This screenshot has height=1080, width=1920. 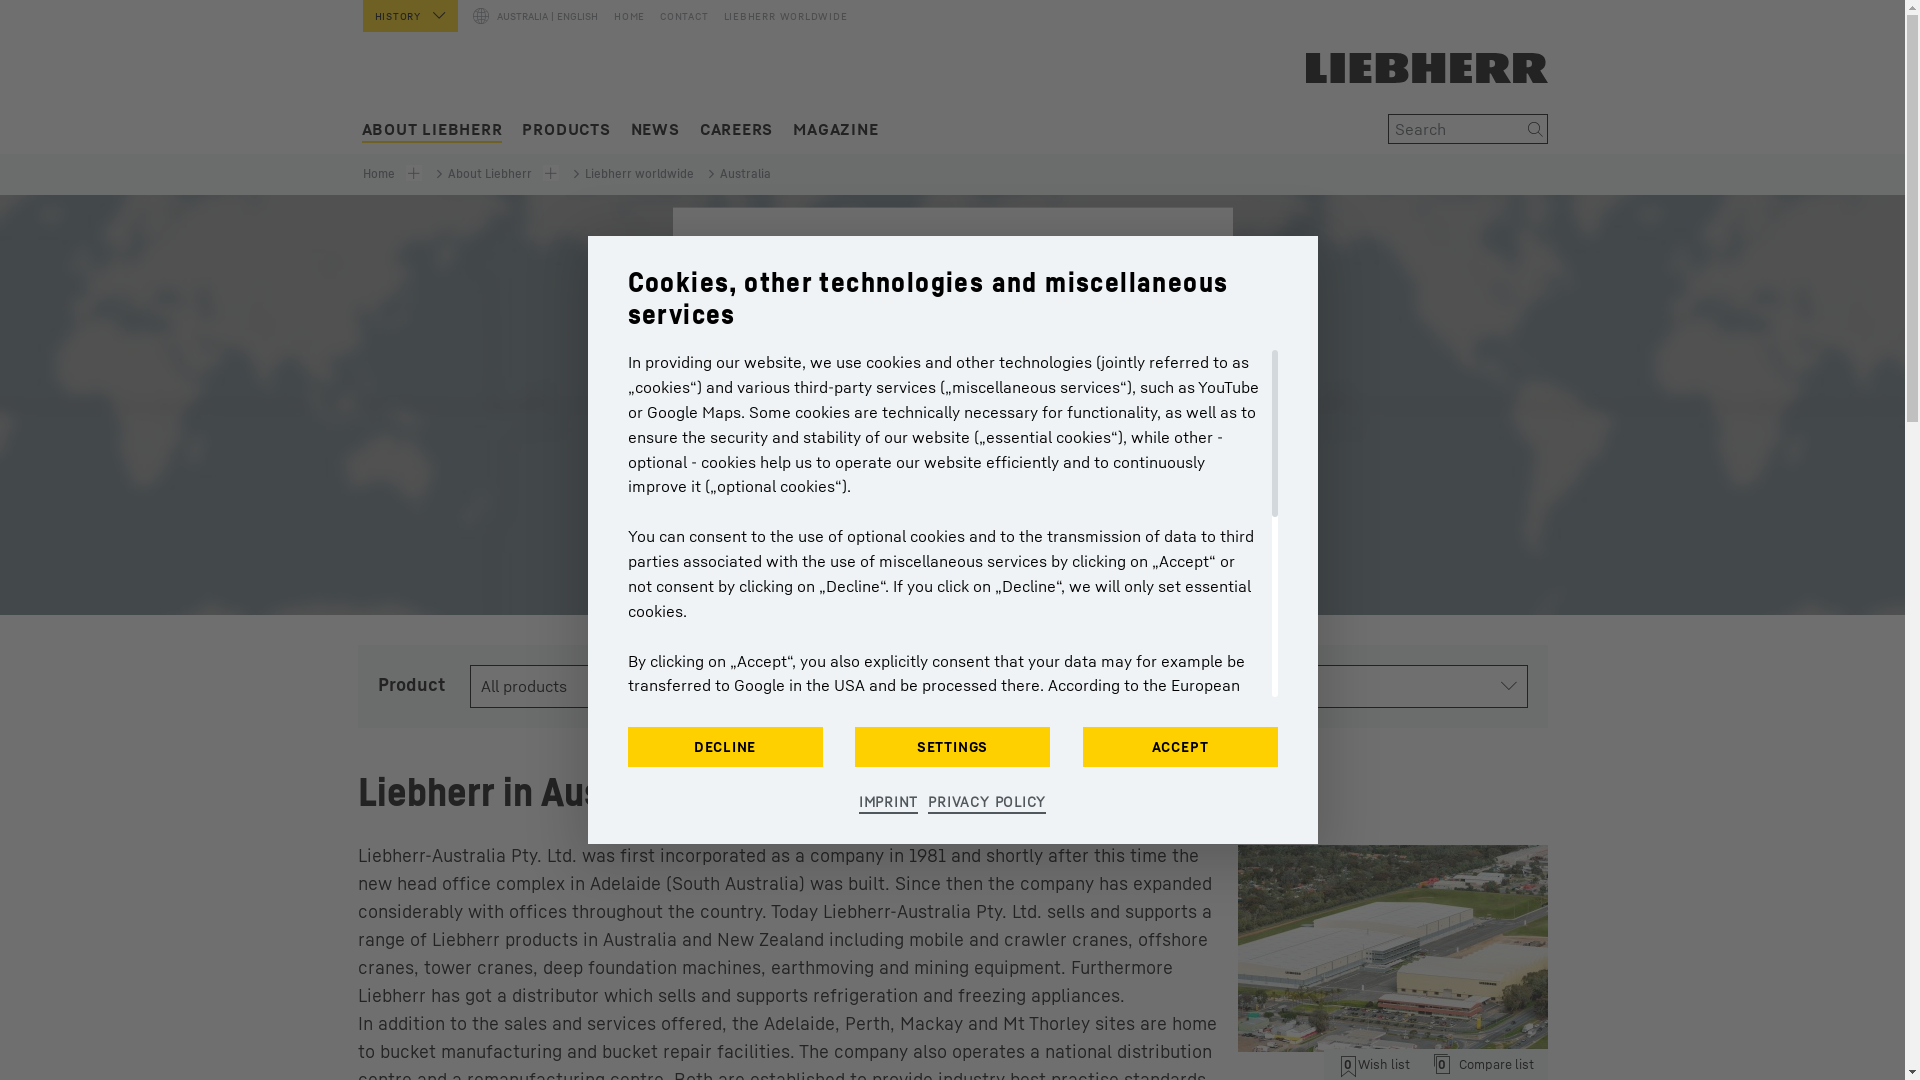 What do you see at coordinates (1536, 129) in the screenshot?
I see `Search` at bounding box center [1536, 129].